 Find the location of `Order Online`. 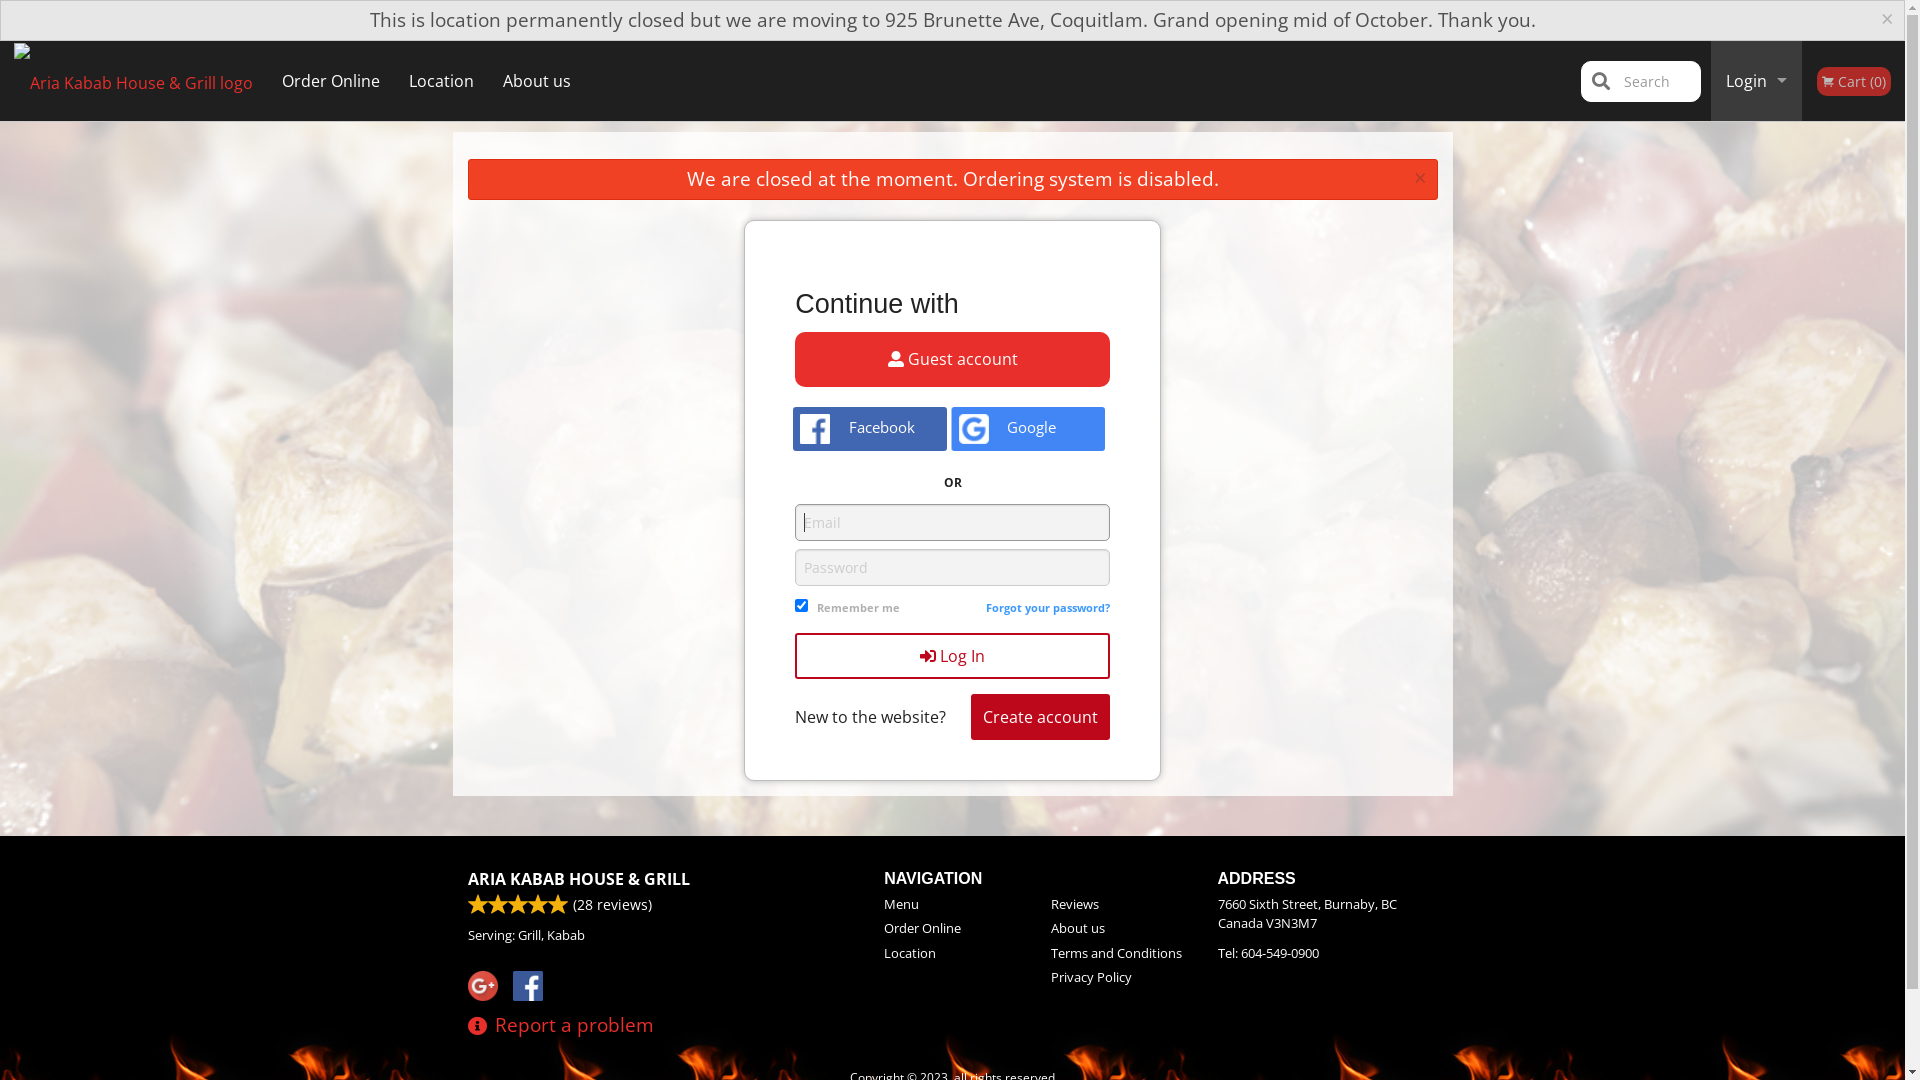

Order Online is located at coordinates (952, 928).